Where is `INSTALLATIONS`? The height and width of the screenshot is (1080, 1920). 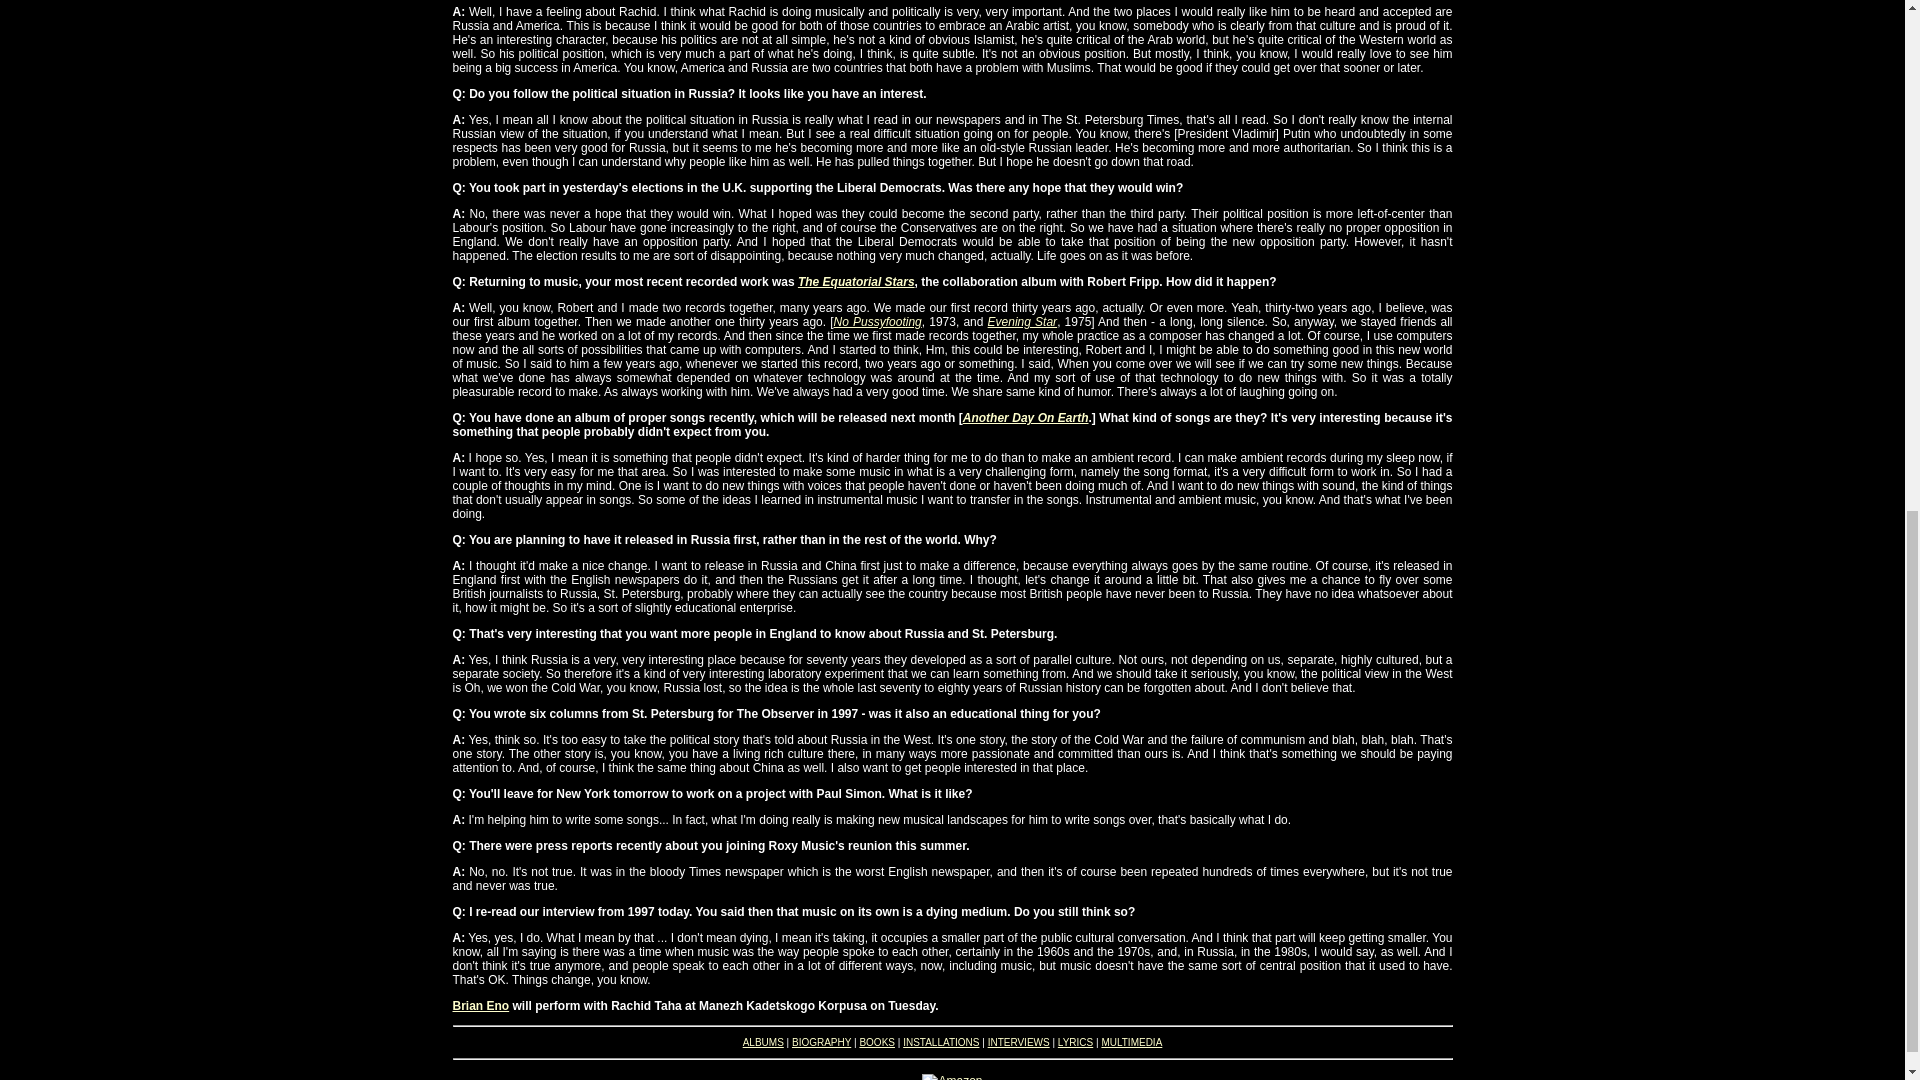
INSTALLATIONS is located at coordinates (940, 1042).